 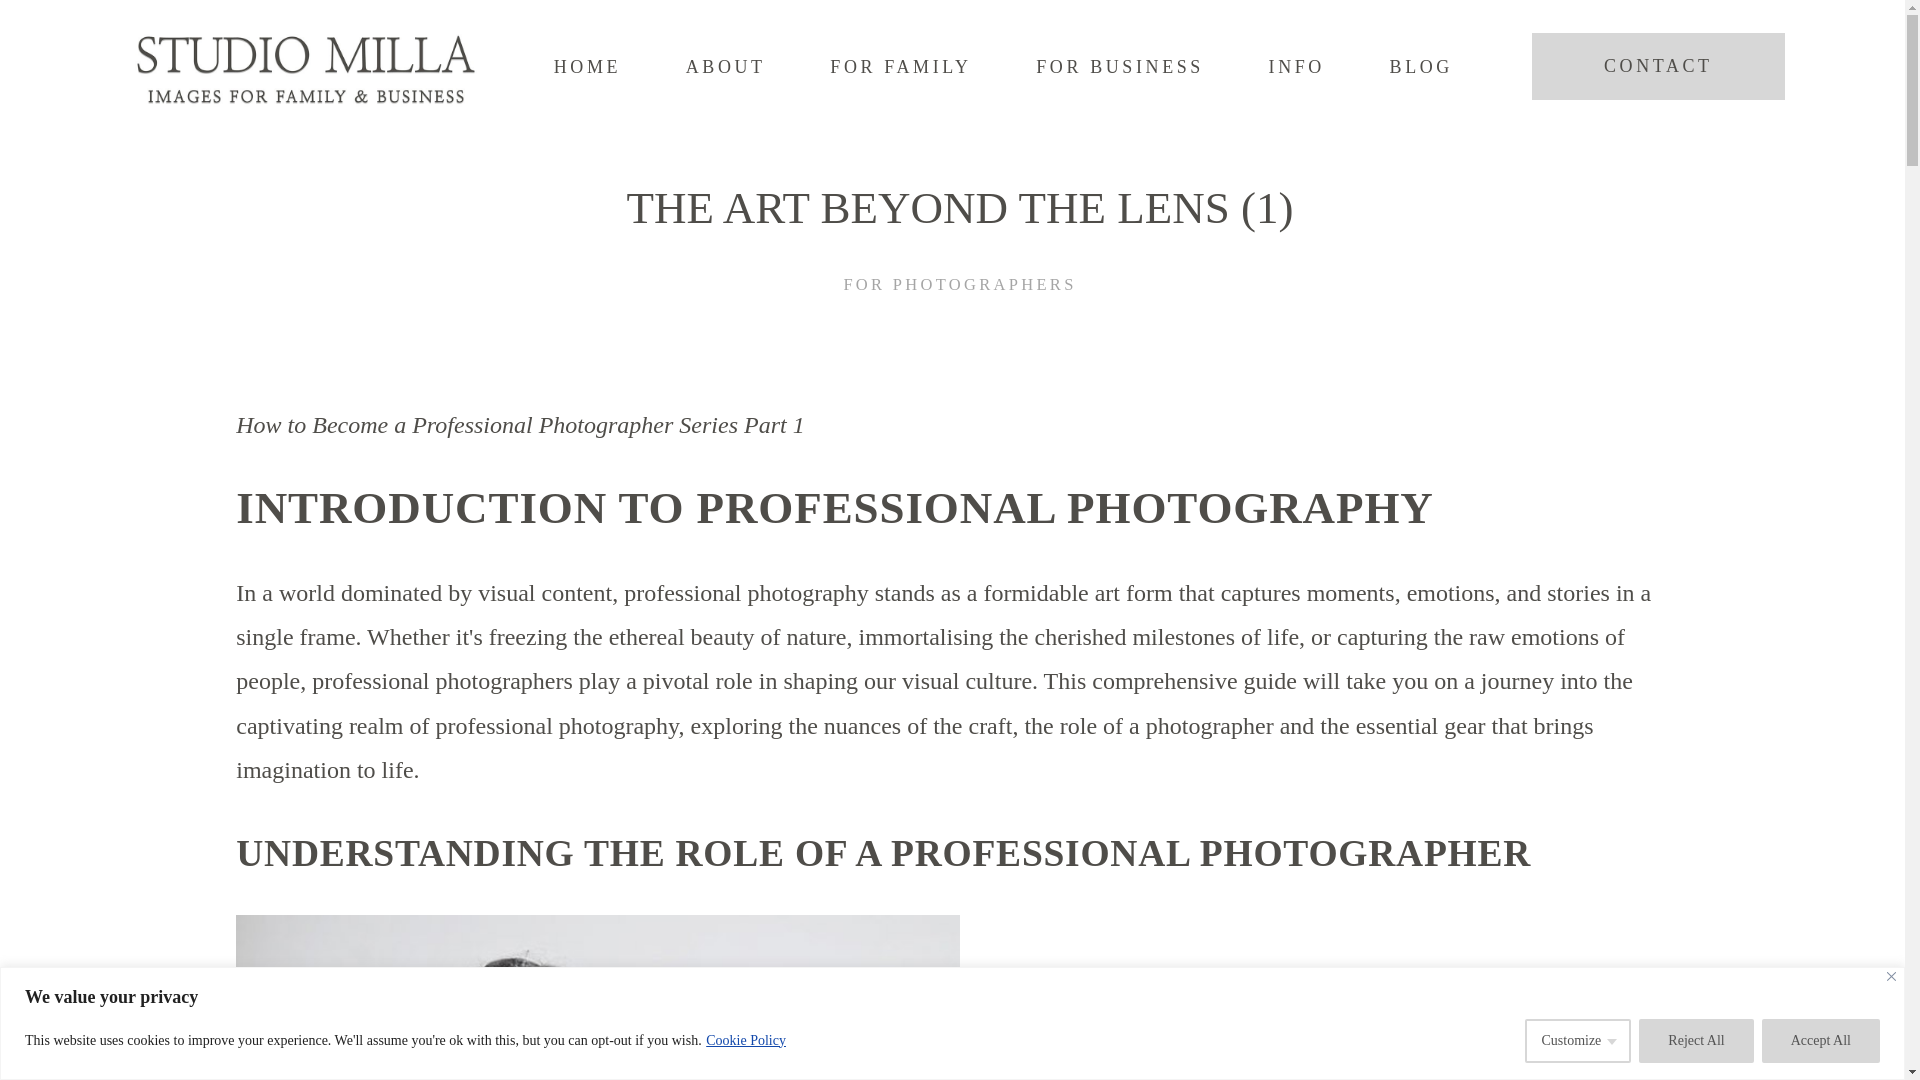 I want to click on FOR BUSINESS, so click(x=1120, y=68).